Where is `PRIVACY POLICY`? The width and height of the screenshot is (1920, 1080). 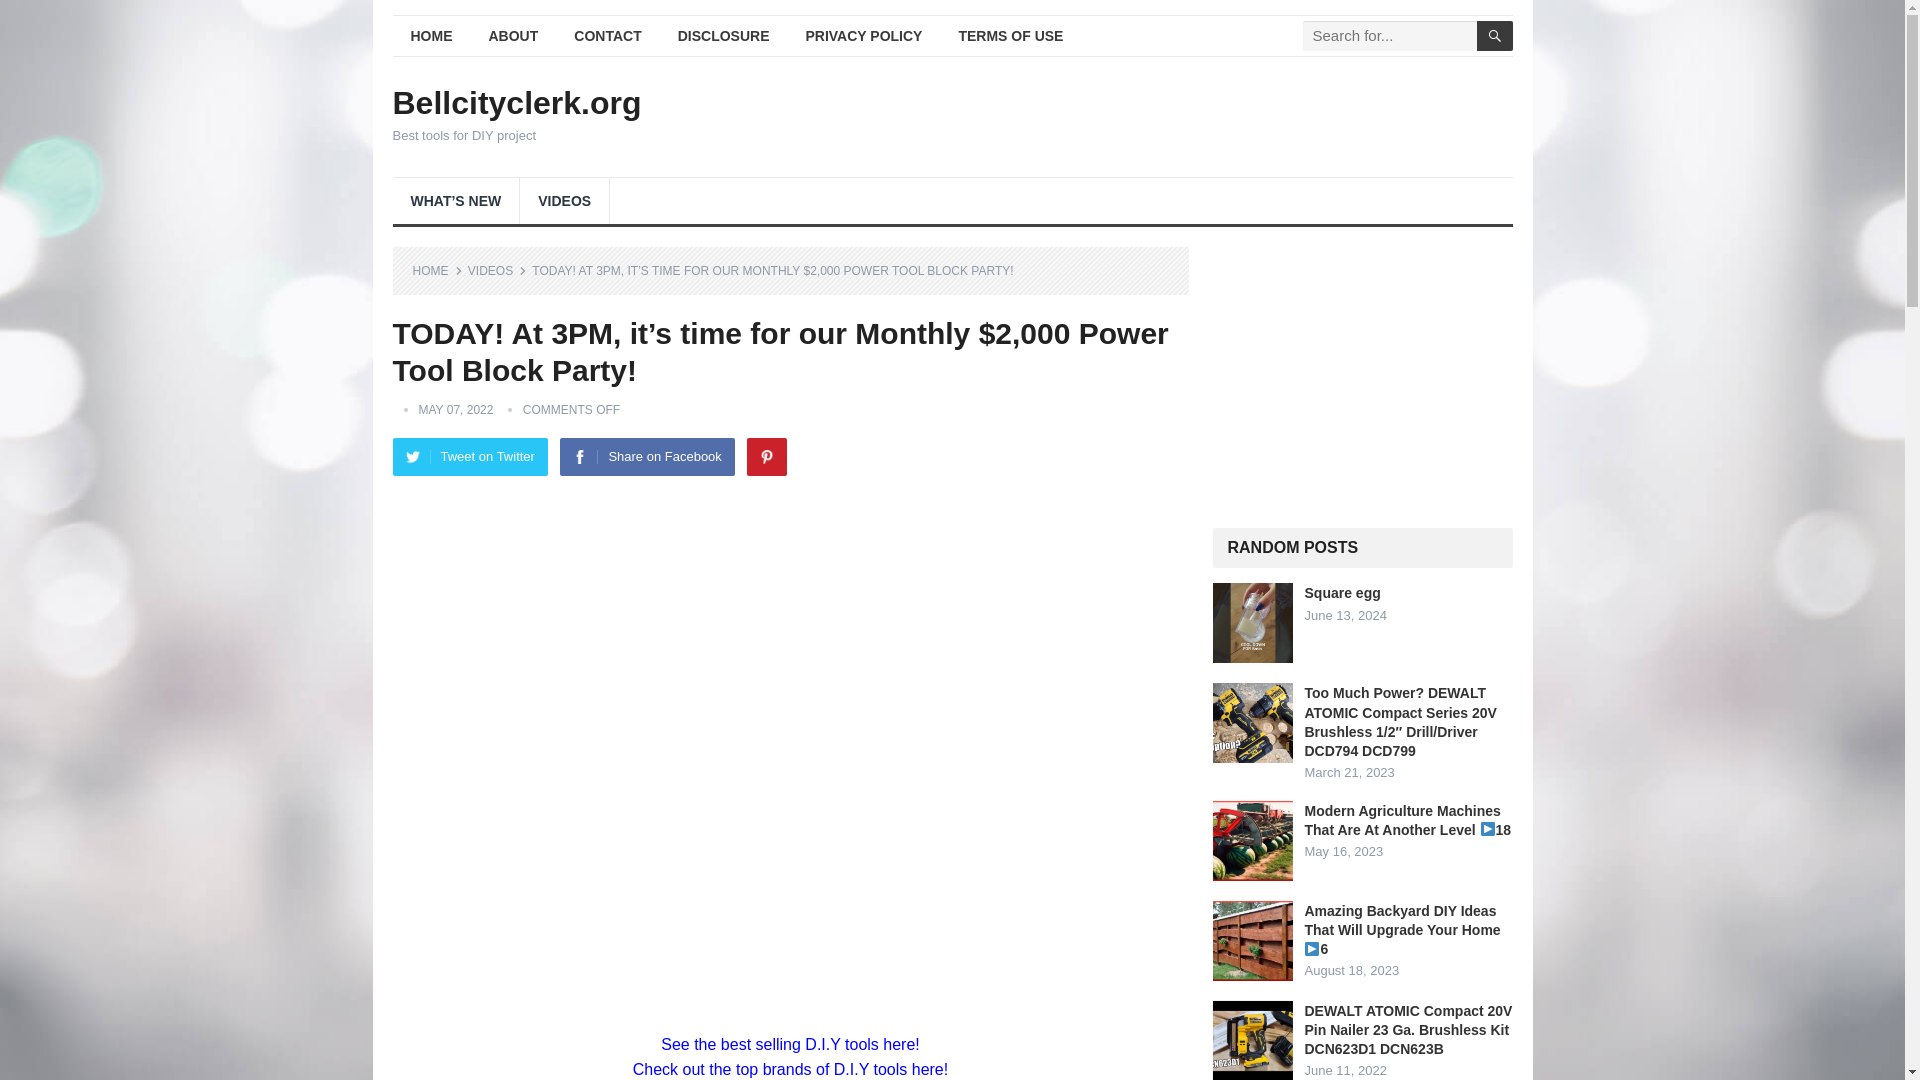
PRIVACY POLICY is located at coordinates (864, 36).